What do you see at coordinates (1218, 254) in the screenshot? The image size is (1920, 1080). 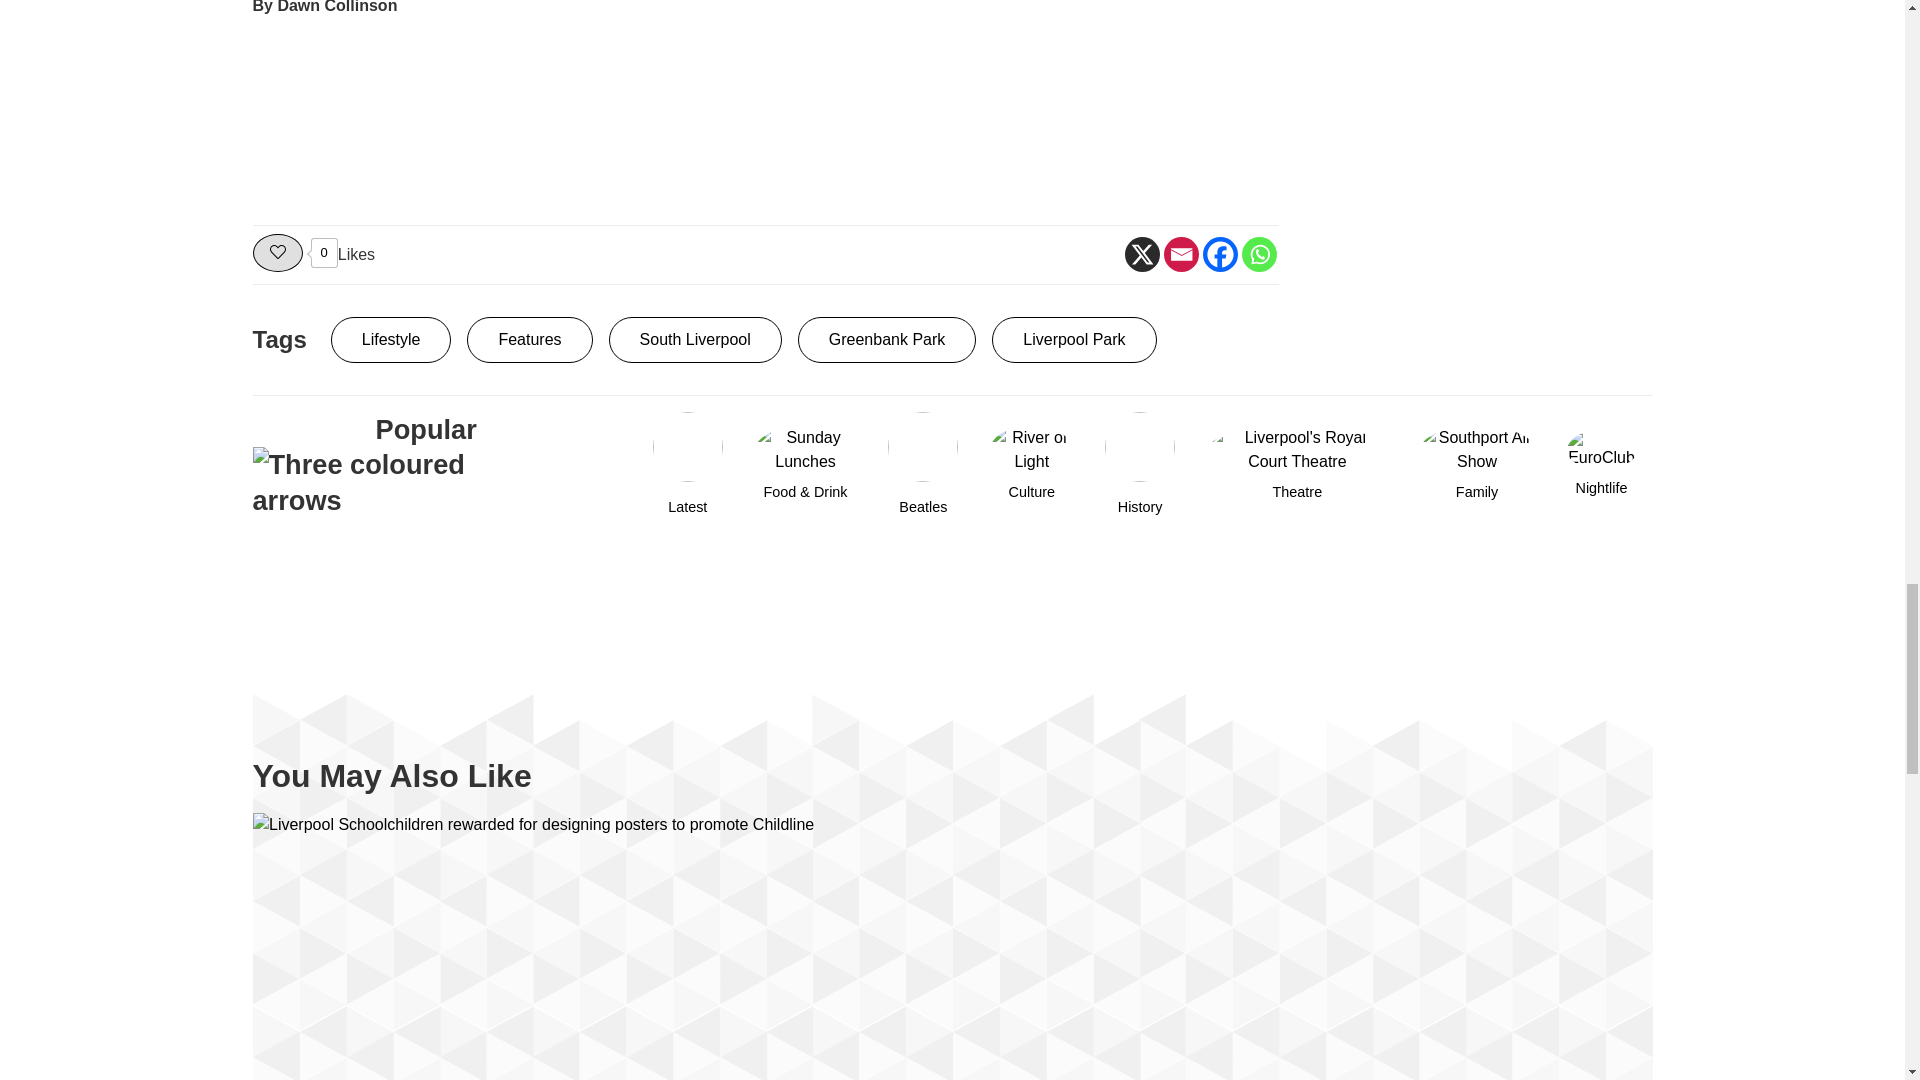 I see `Facebook` at bounding box center [1218, 254].